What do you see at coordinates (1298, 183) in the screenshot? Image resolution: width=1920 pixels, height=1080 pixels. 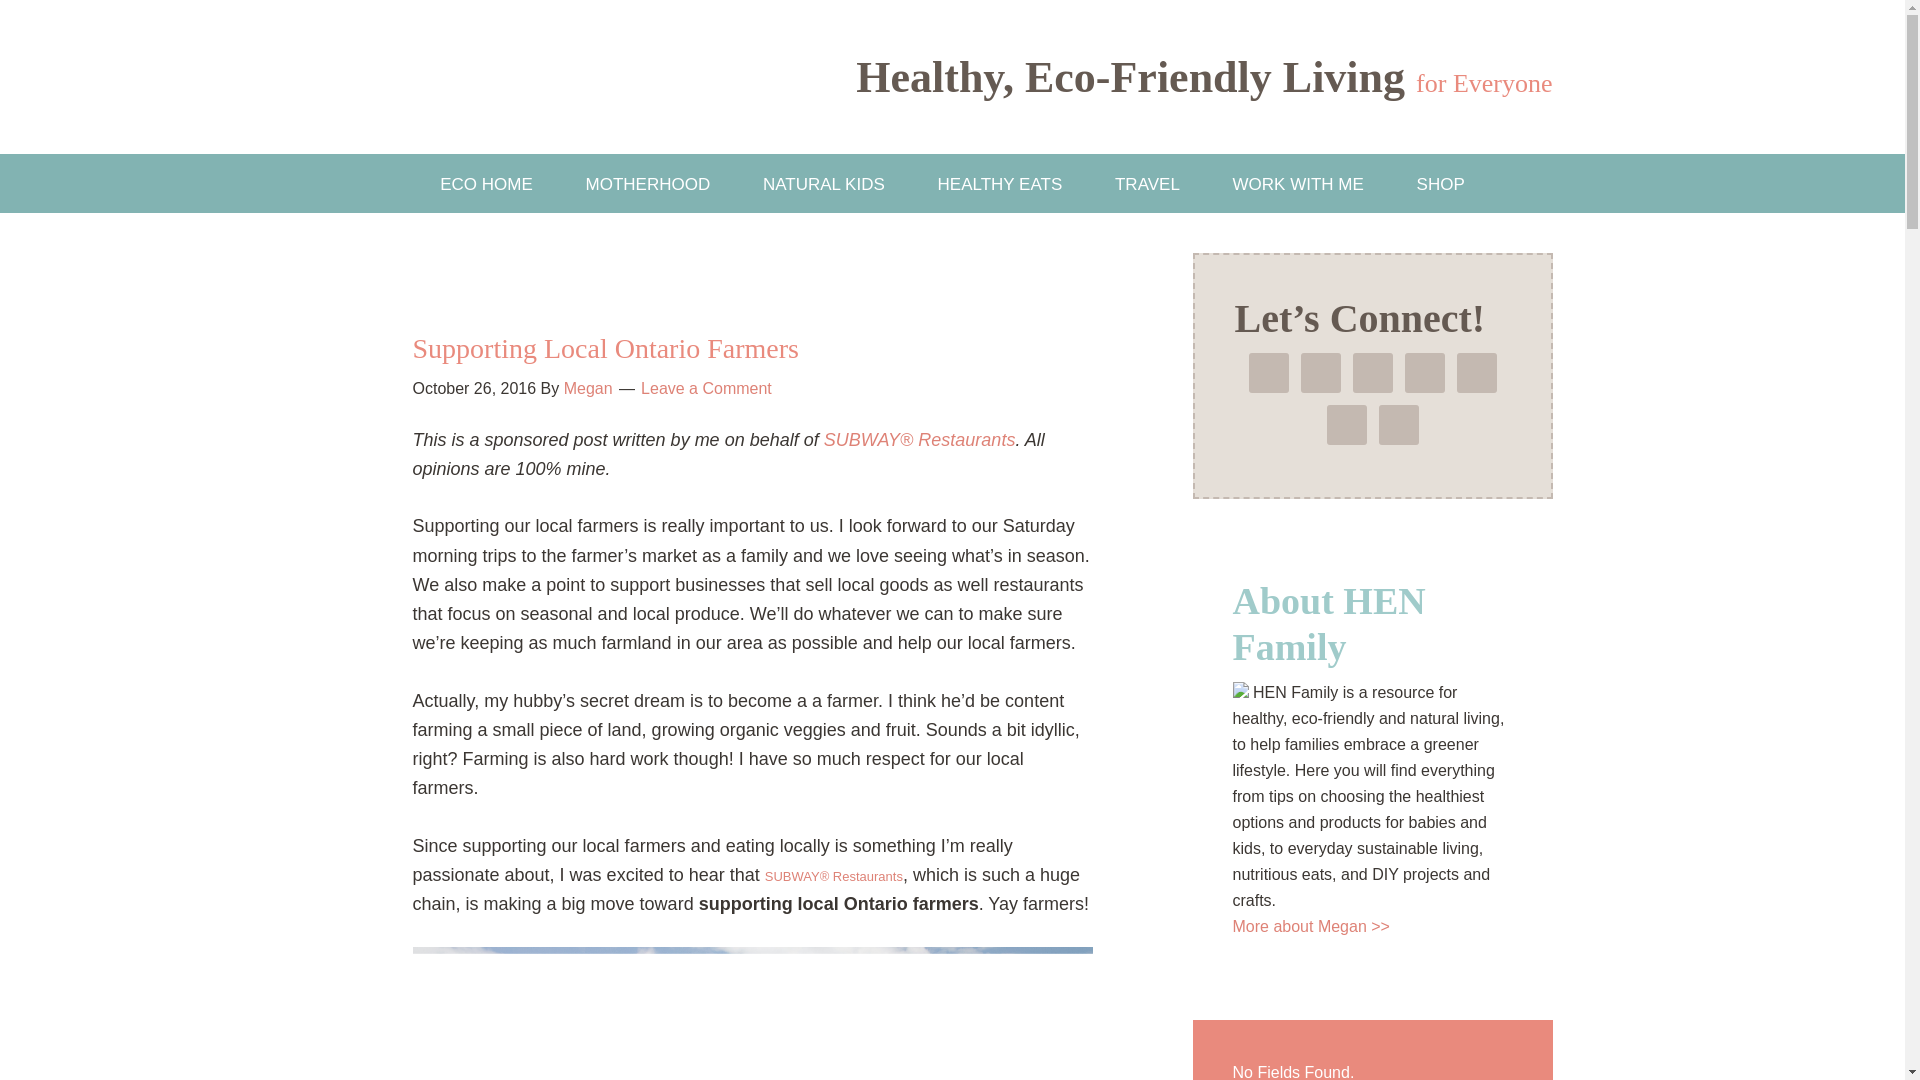 I see `WORK WITH ME` at bounding box center [1298, 183].